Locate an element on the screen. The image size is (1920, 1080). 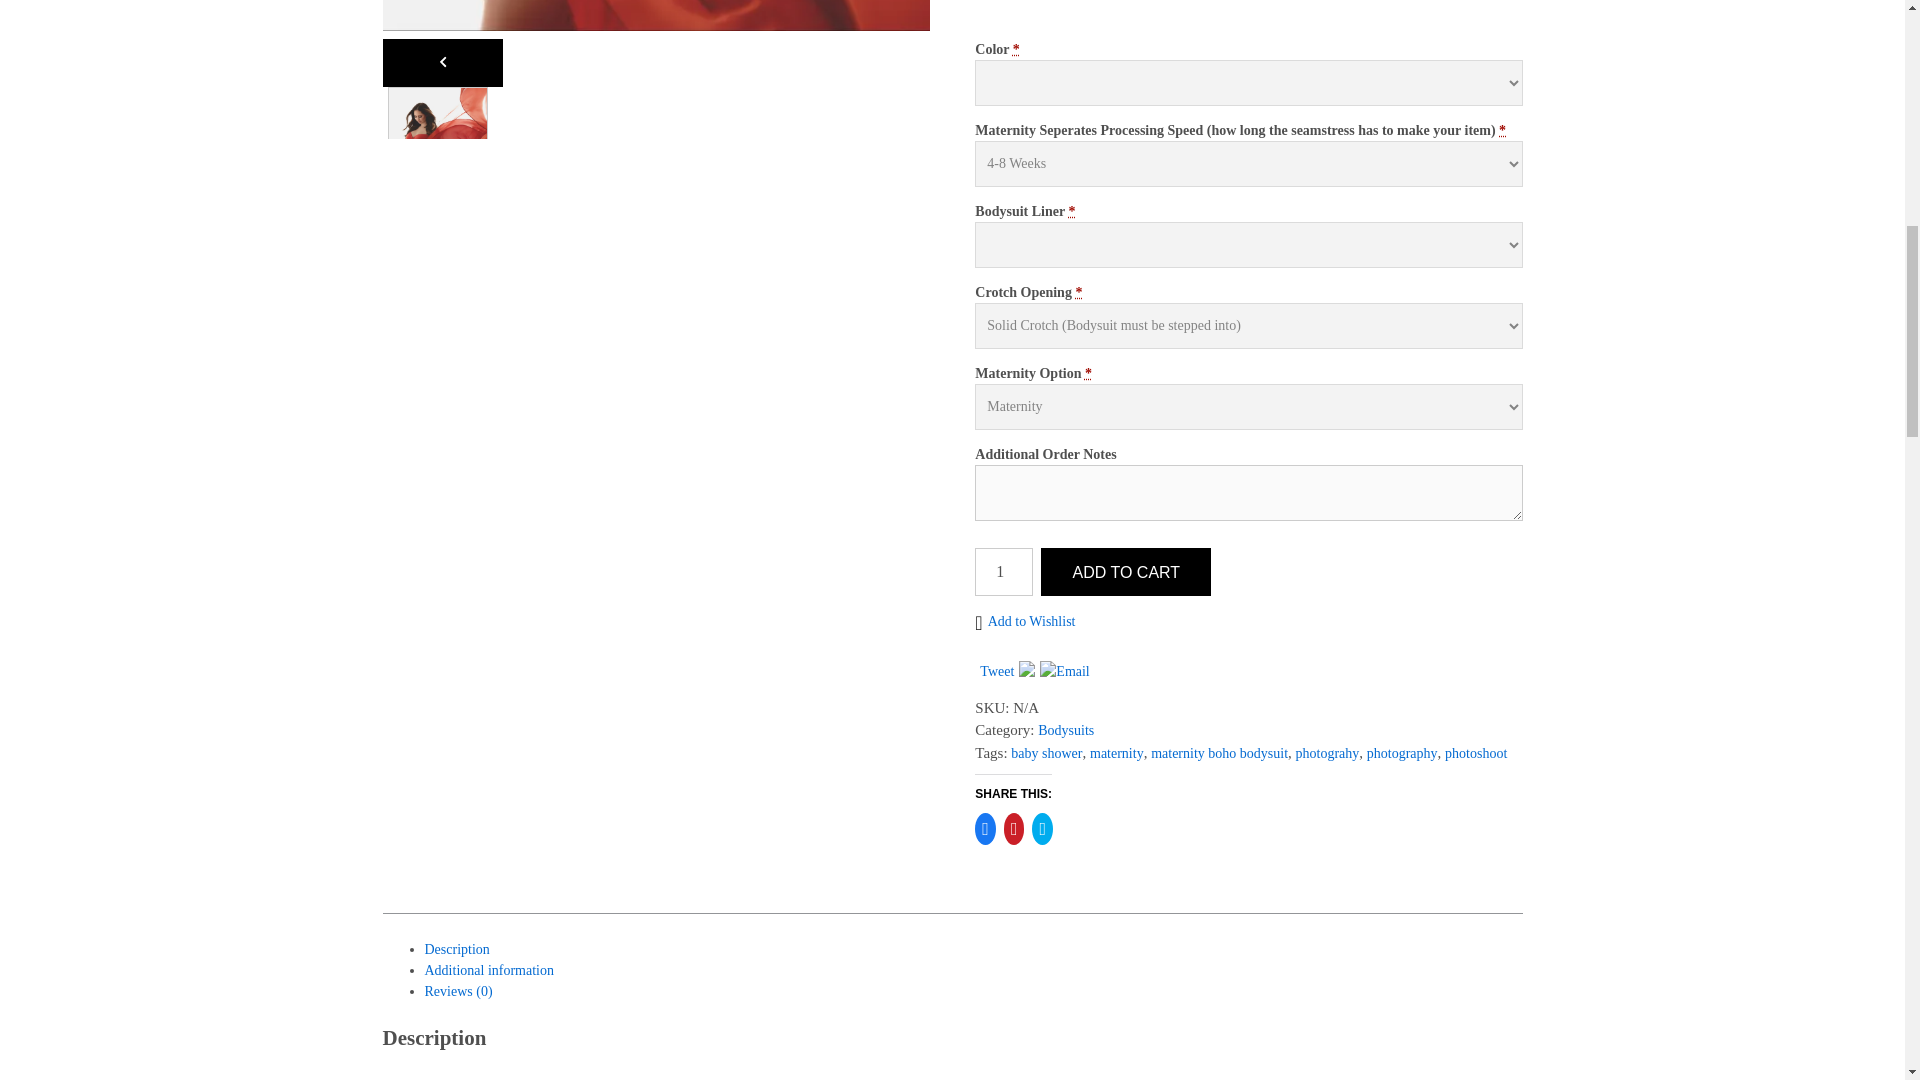
Isosbel Bodysuit, Miss Madison Boutique is located at coordinates (656, 16).